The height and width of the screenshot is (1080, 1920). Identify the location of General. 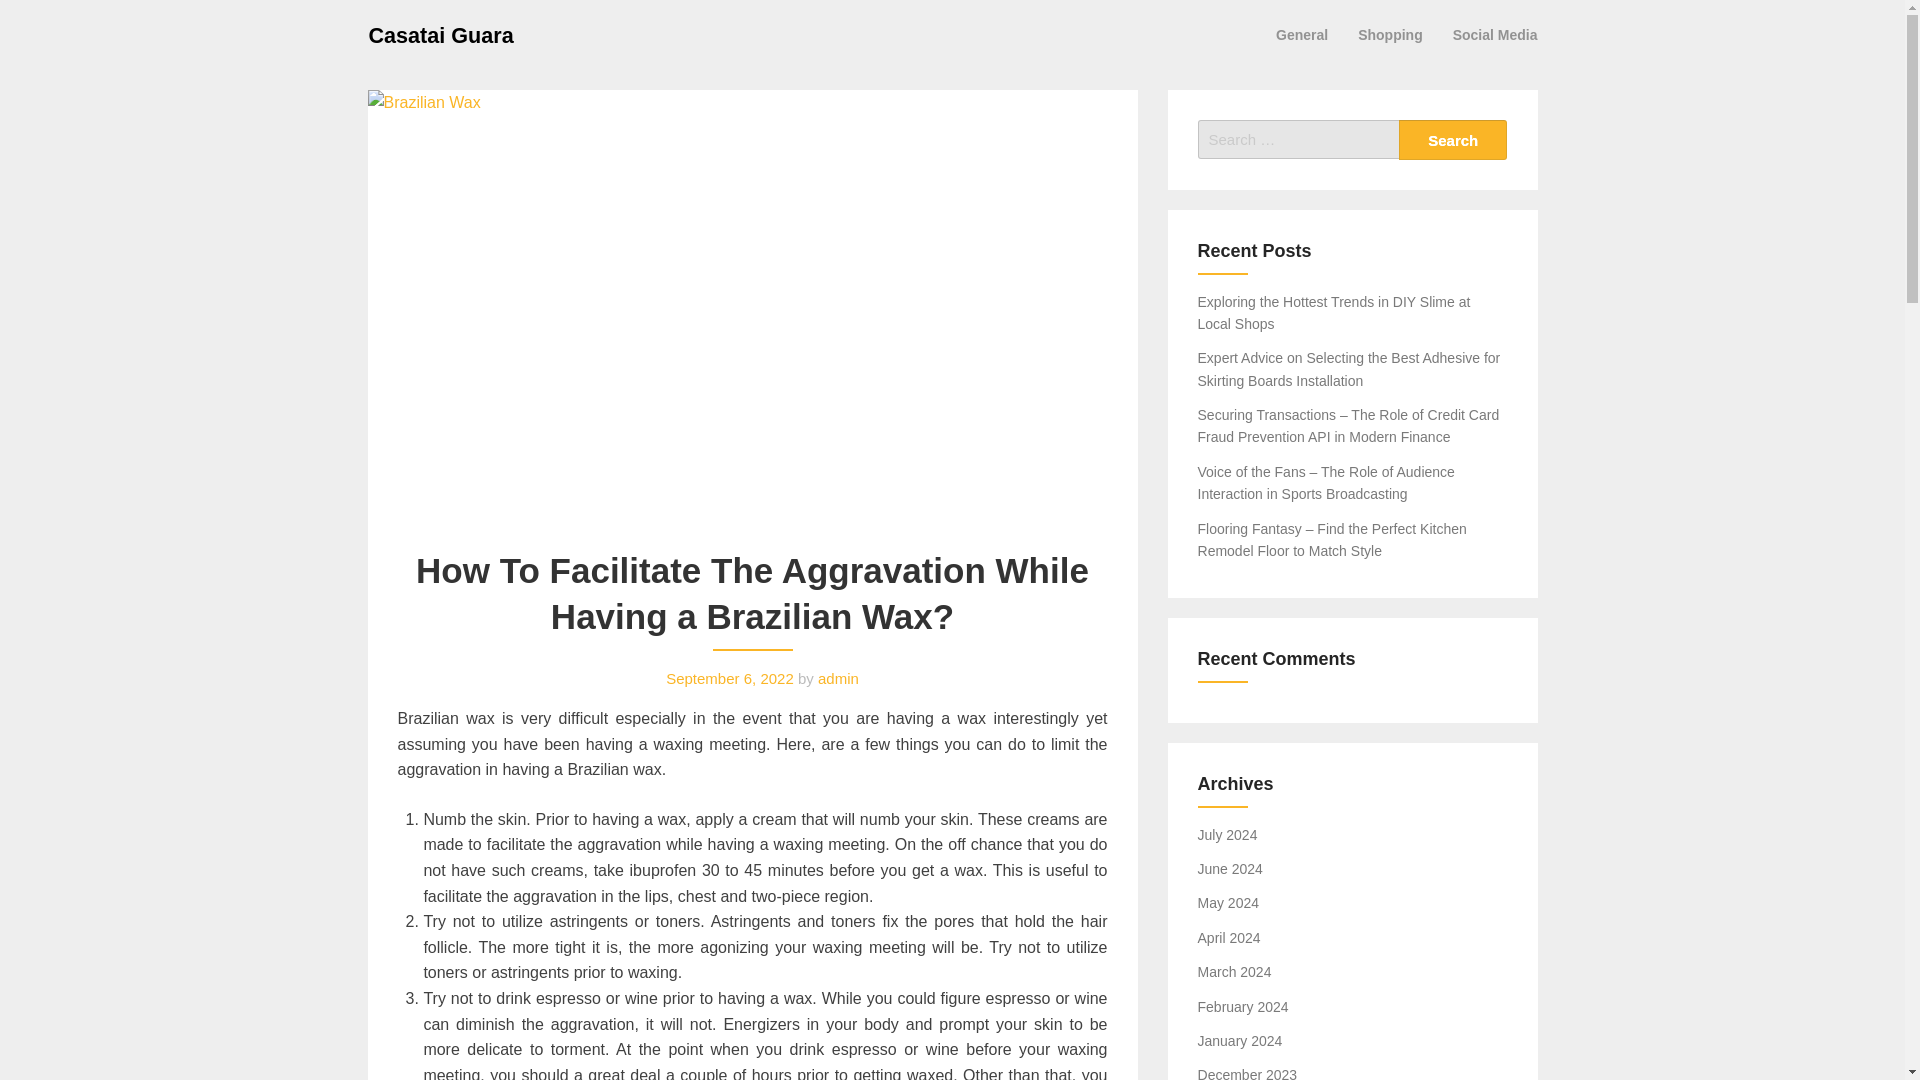
(1302, 34).